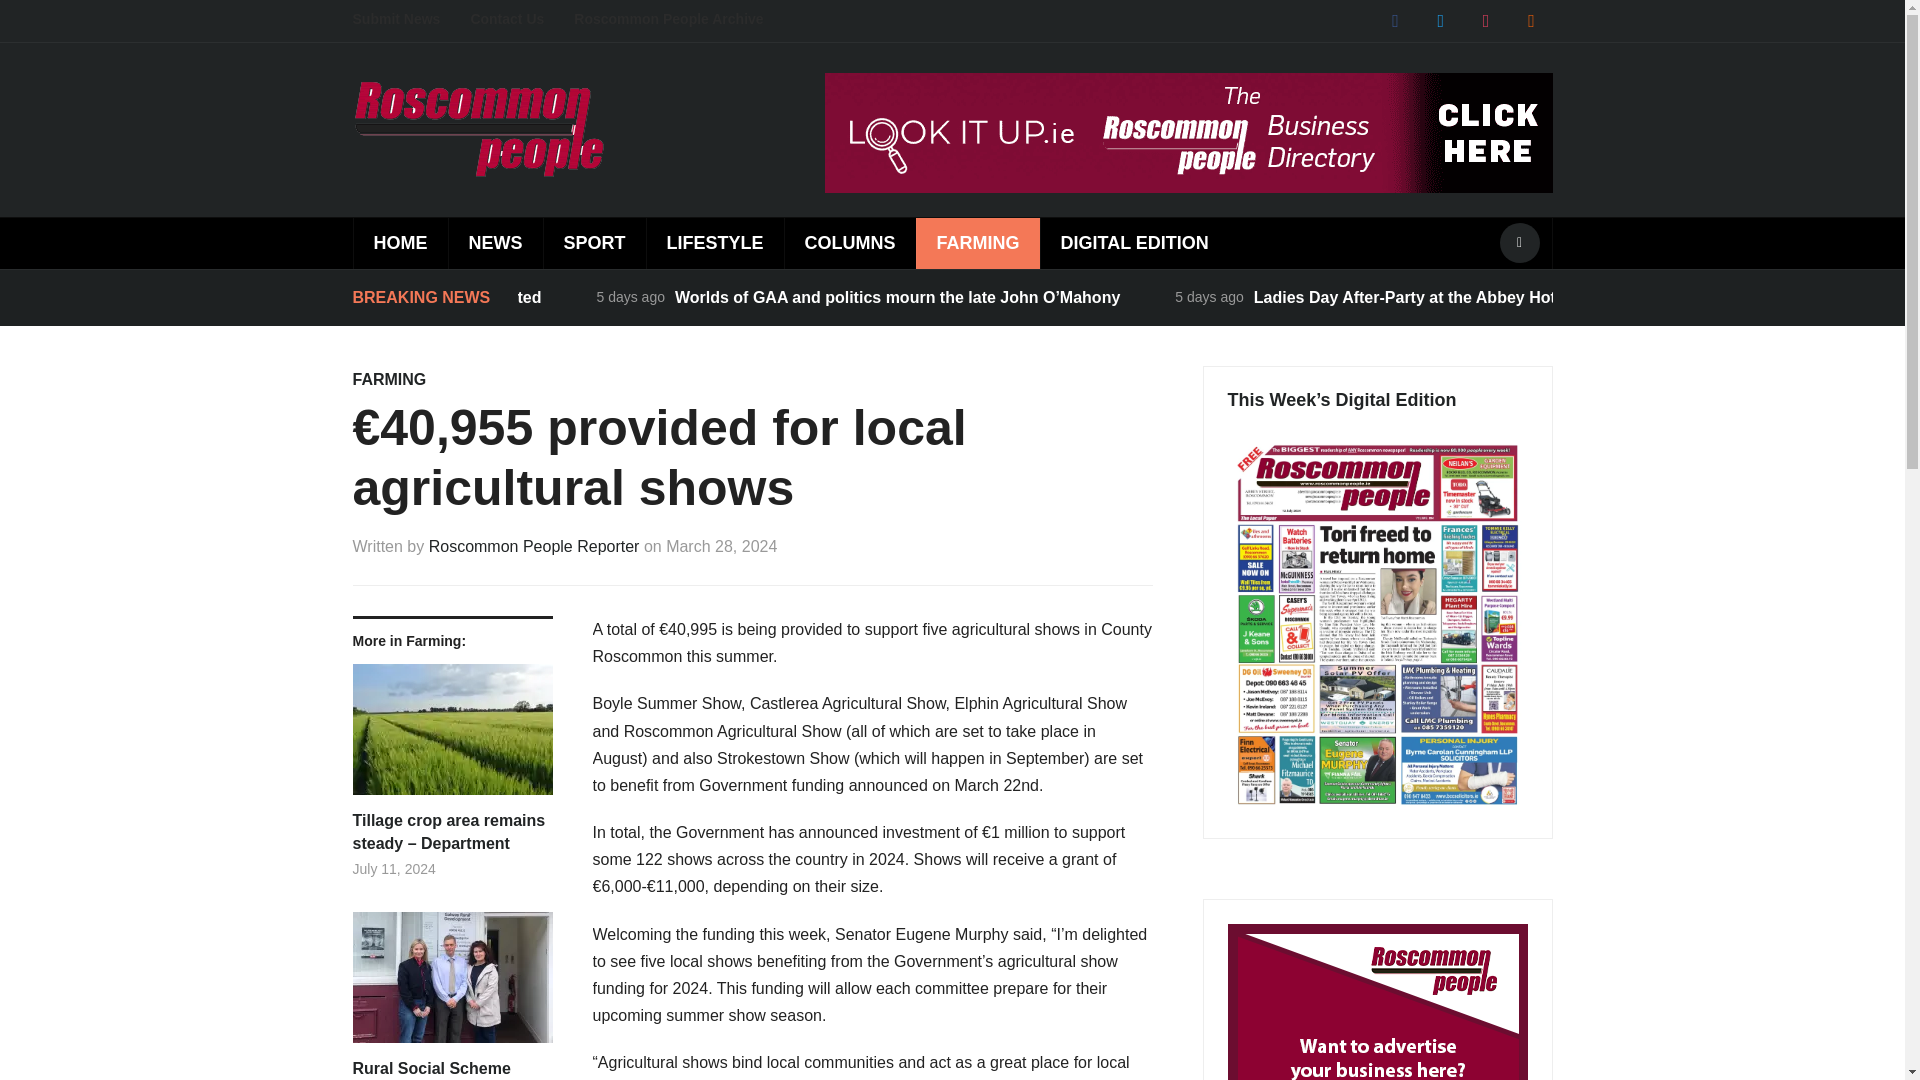  What do you see at coordinates (714, 243) in the screenshot?
I see `LIFESTYLE` at bounding box center [714, 243].